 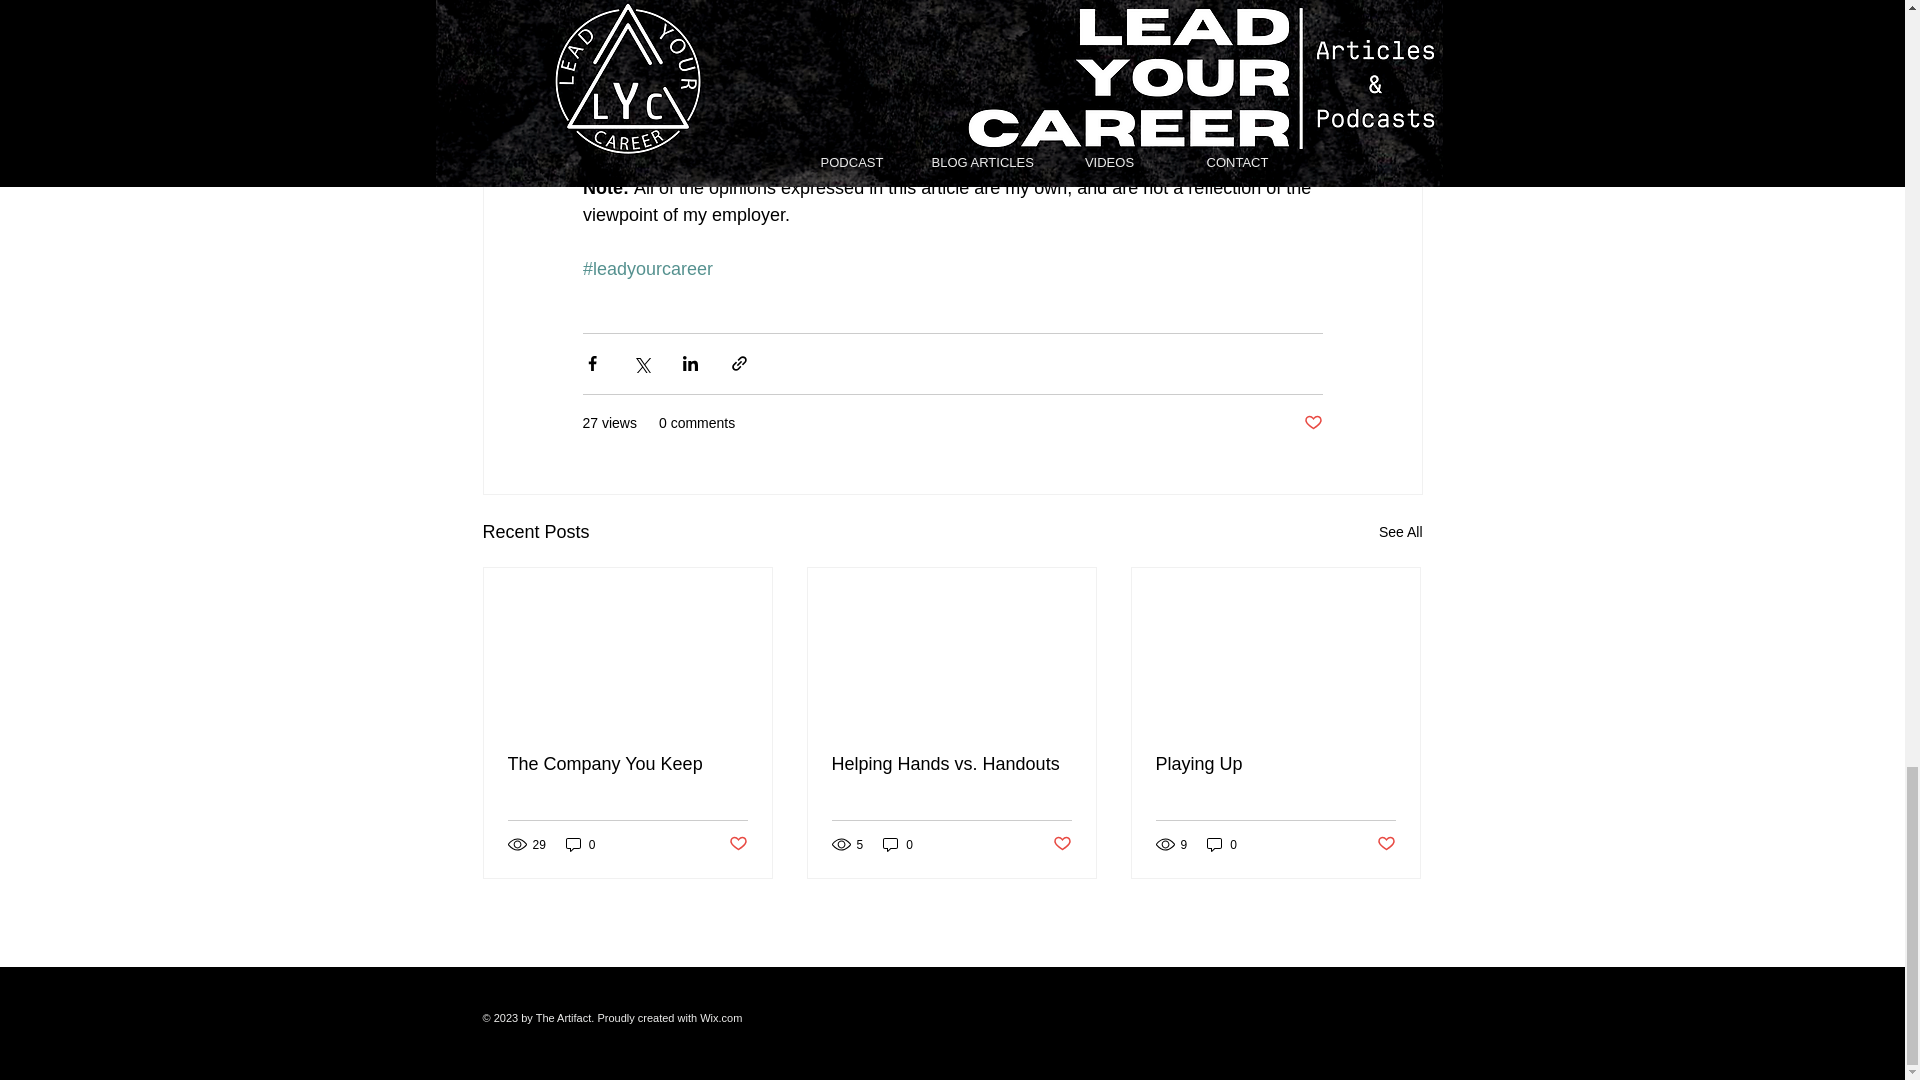 What do you see at coordinates (720, 1017) in the screenshot?
I see `Wix.com` at bounding box center [720, 1017].